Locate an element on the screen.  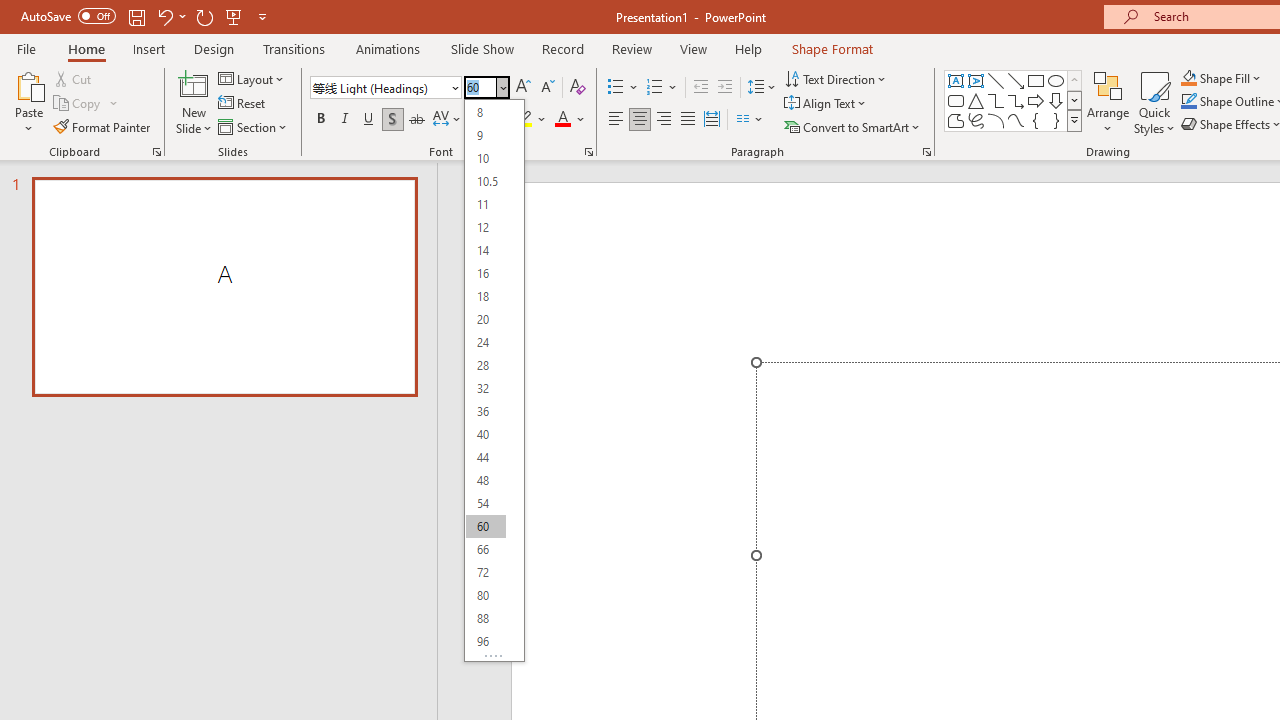
20 is located at coordinates (485, 320).